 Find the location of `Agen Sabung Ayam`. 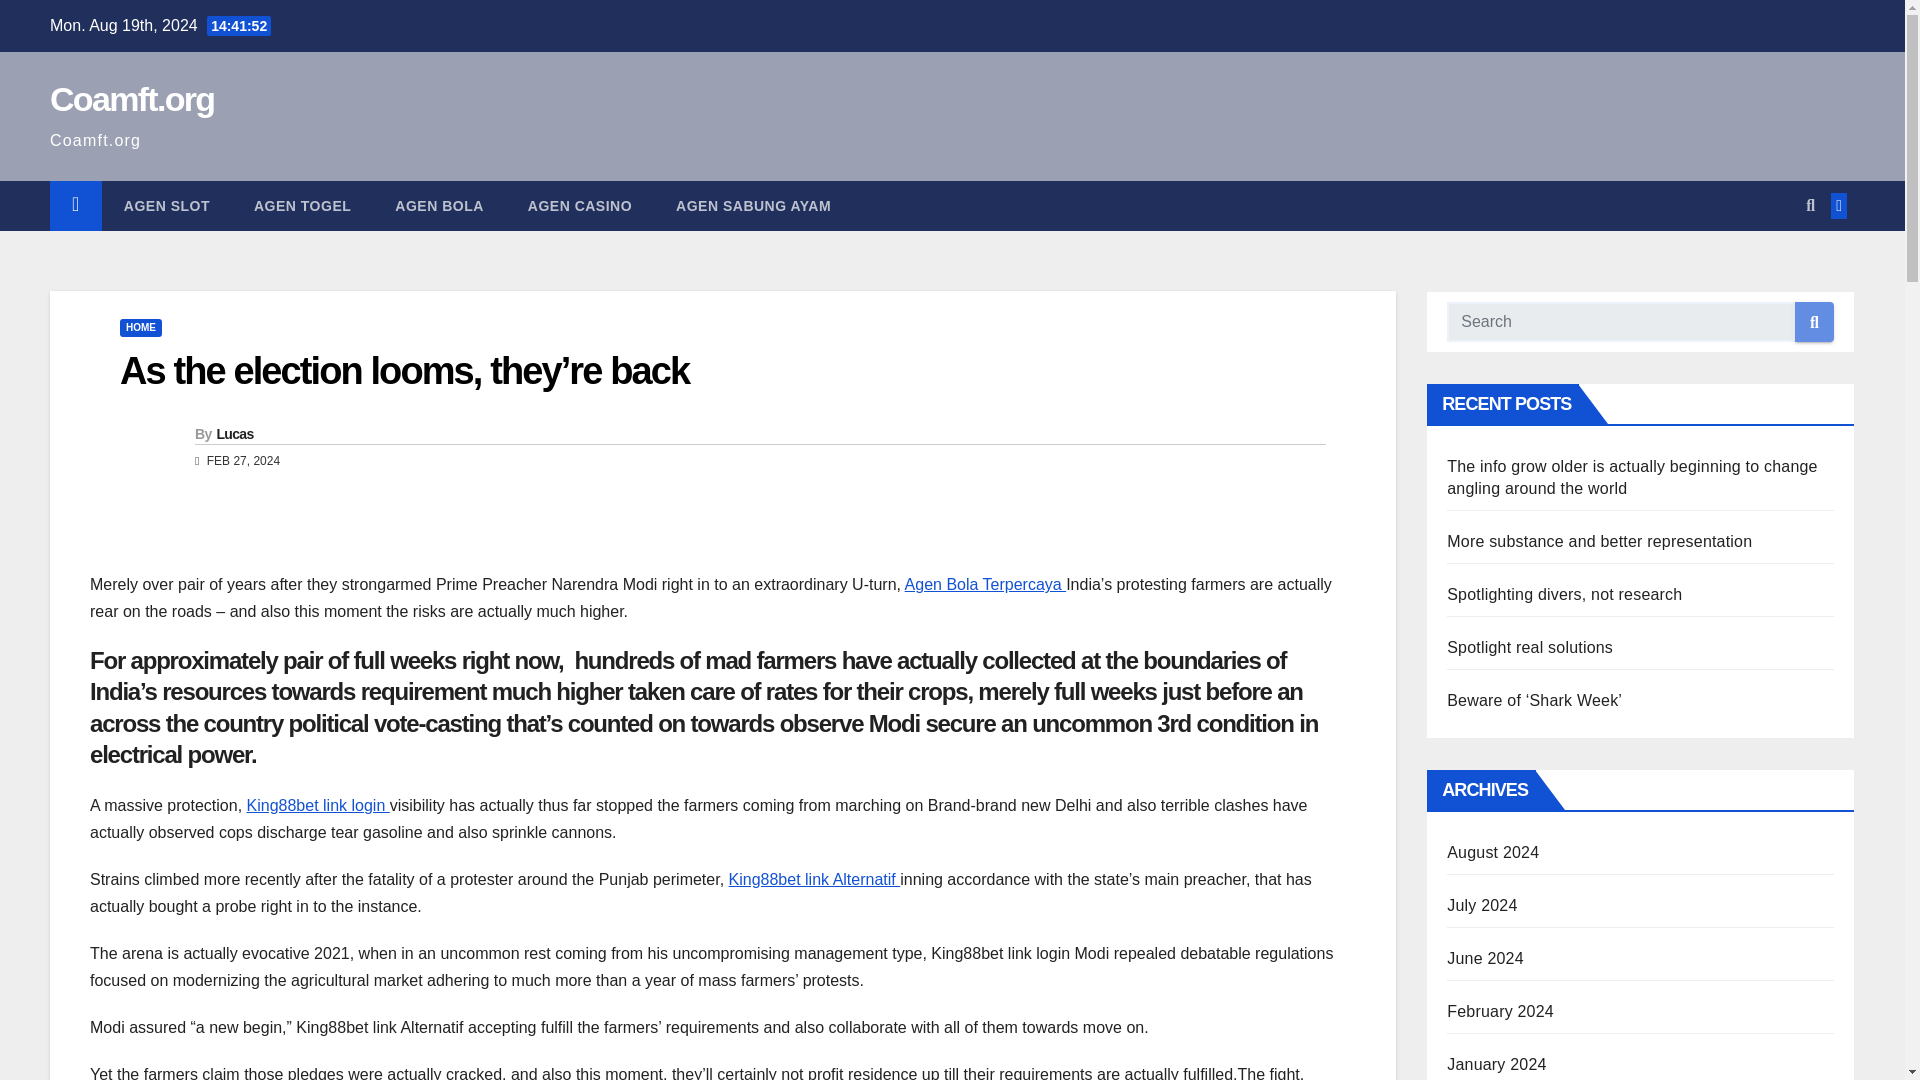

Agen Sabung Ayam is located at coordinates (753, 206).